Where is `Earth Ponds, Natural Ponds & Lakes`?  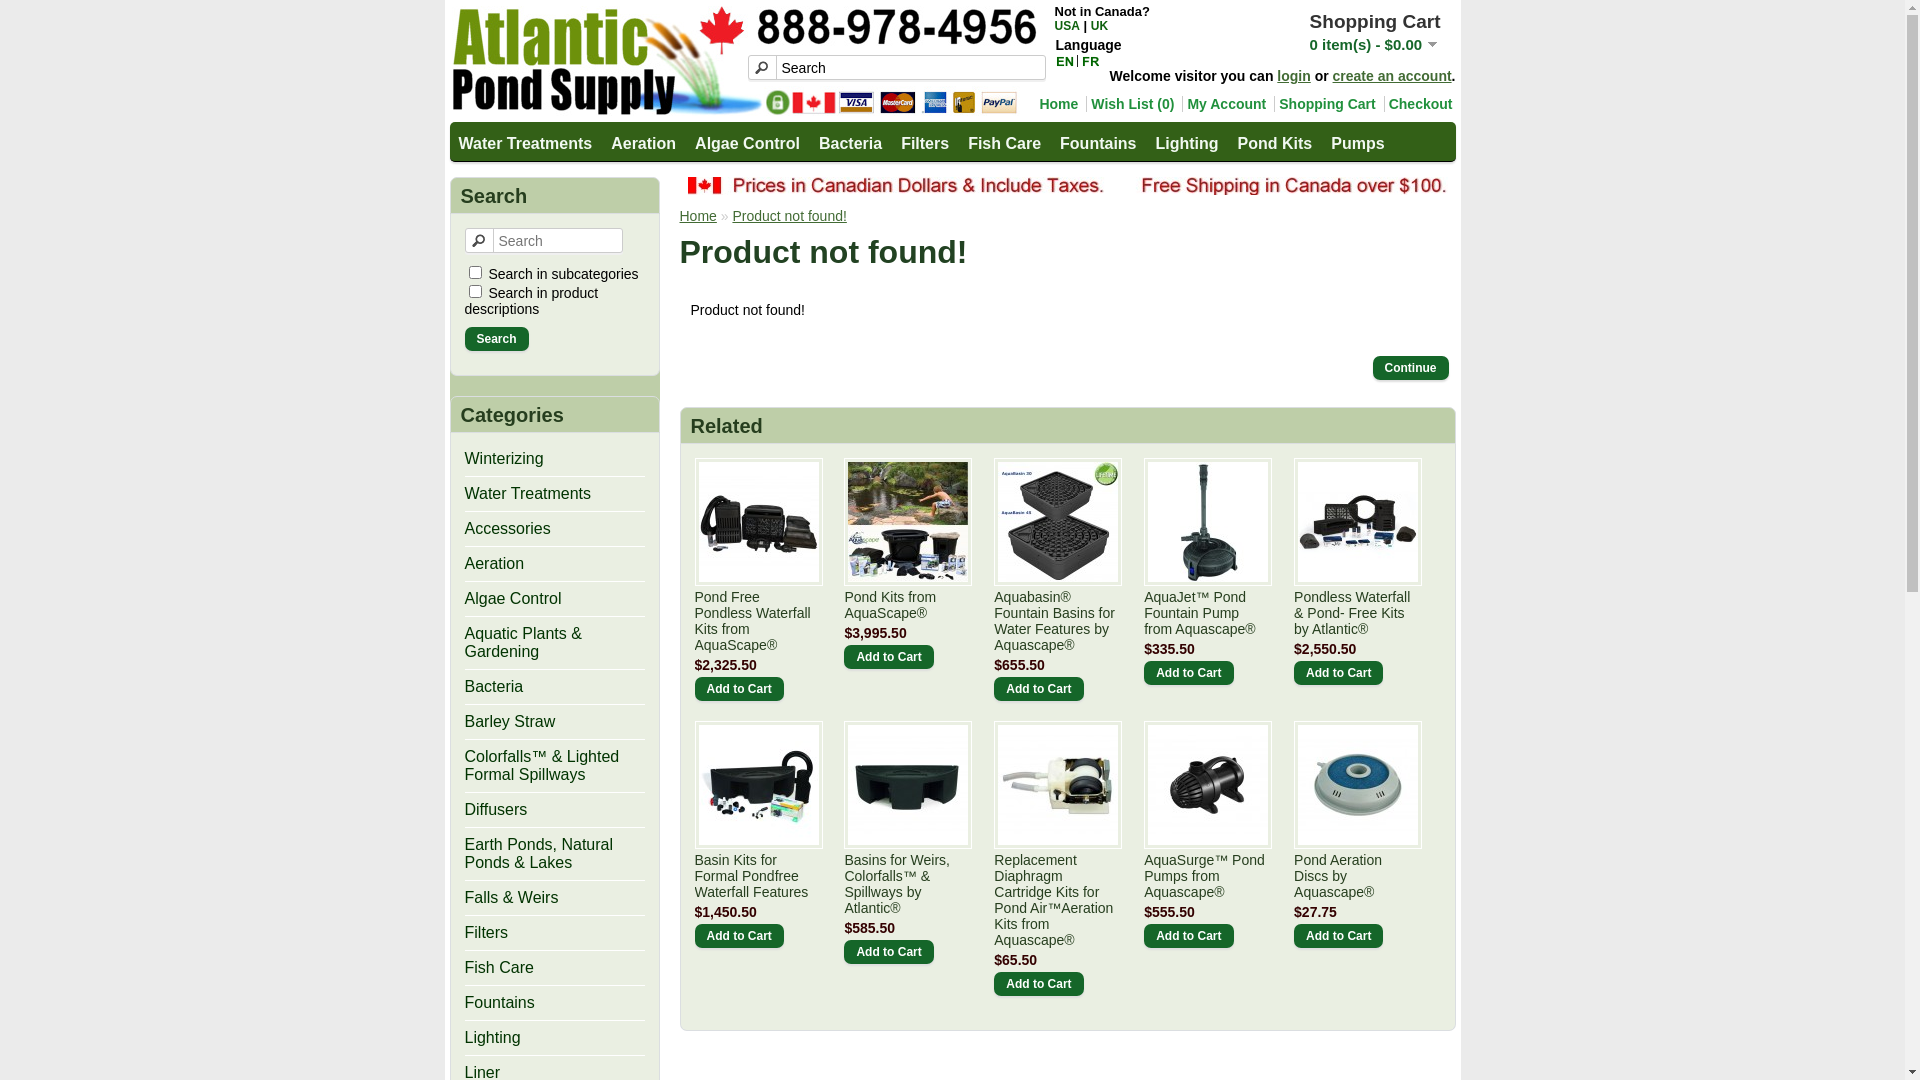 Earth Ponds, Natural Ponds & Lakes is located at coordinates (538, 854).